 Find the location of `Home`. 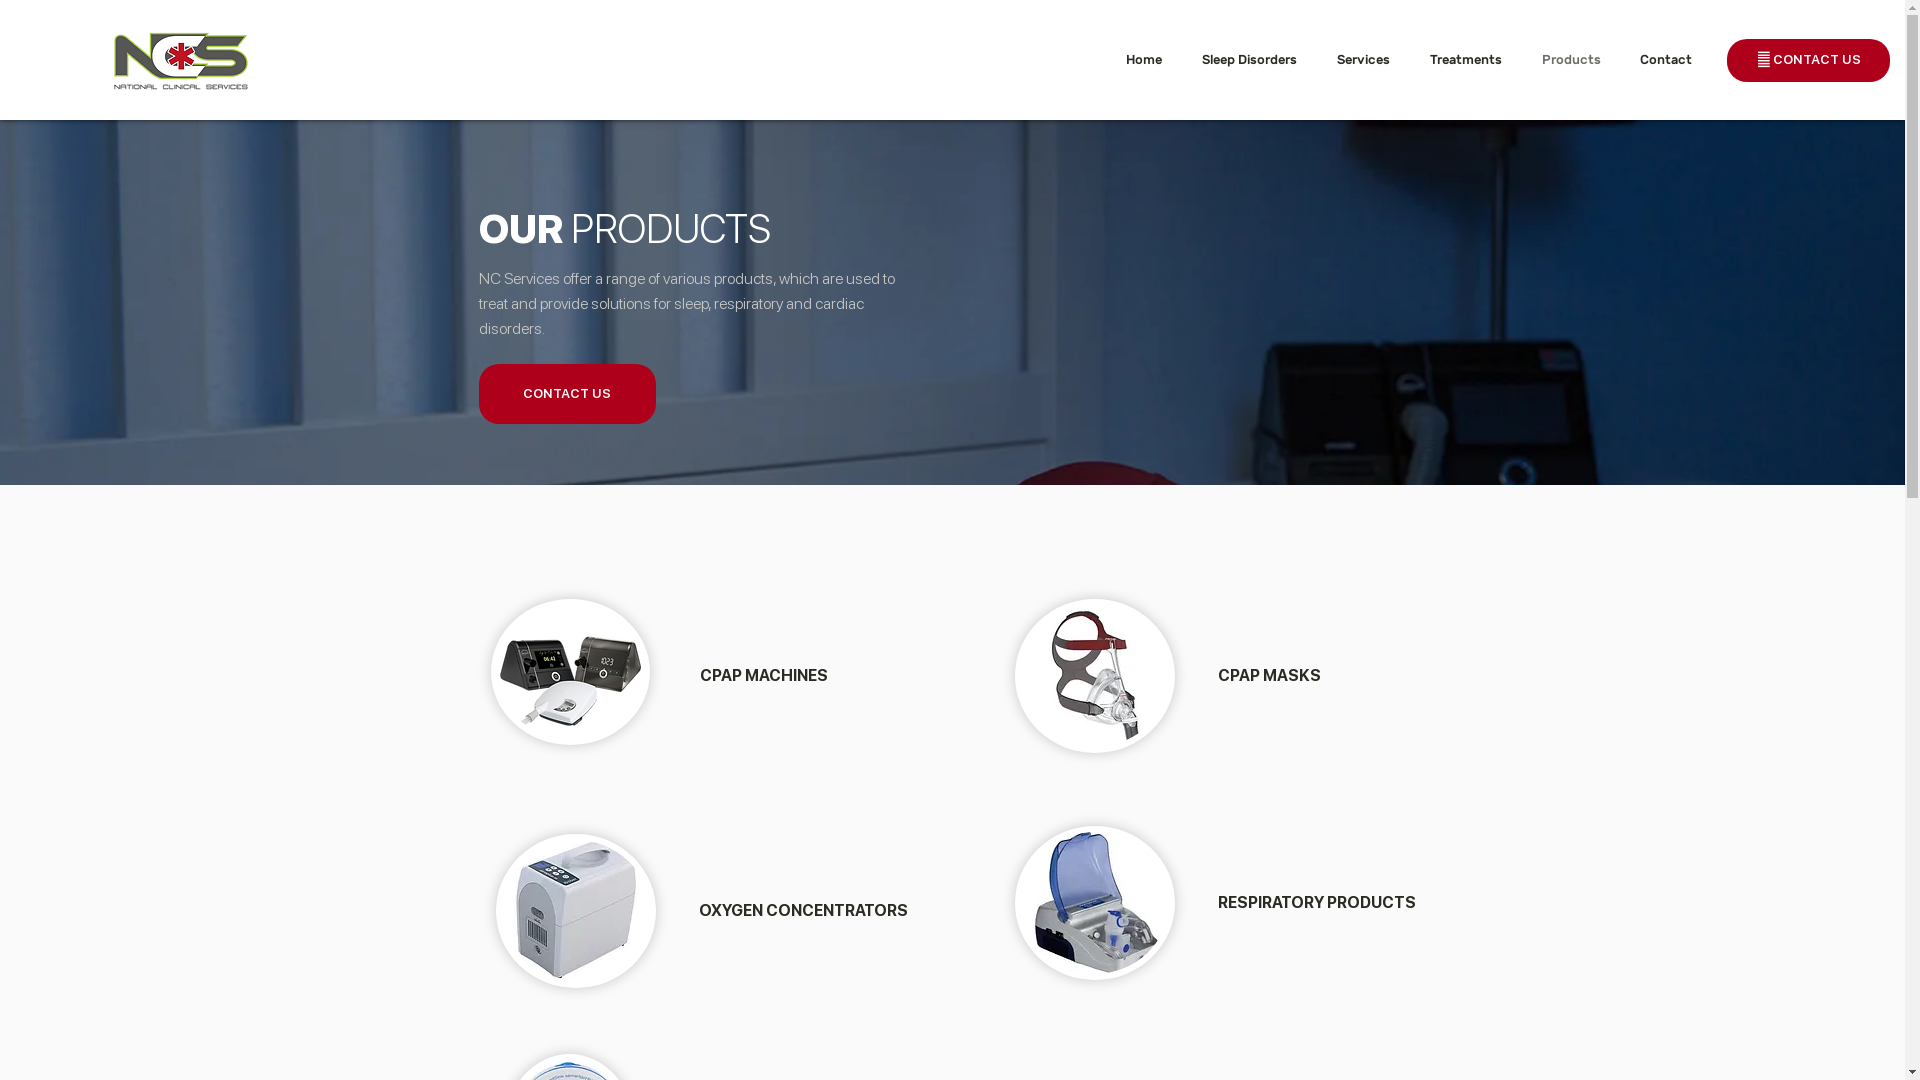

Home is located at coordinates (1149, 60).